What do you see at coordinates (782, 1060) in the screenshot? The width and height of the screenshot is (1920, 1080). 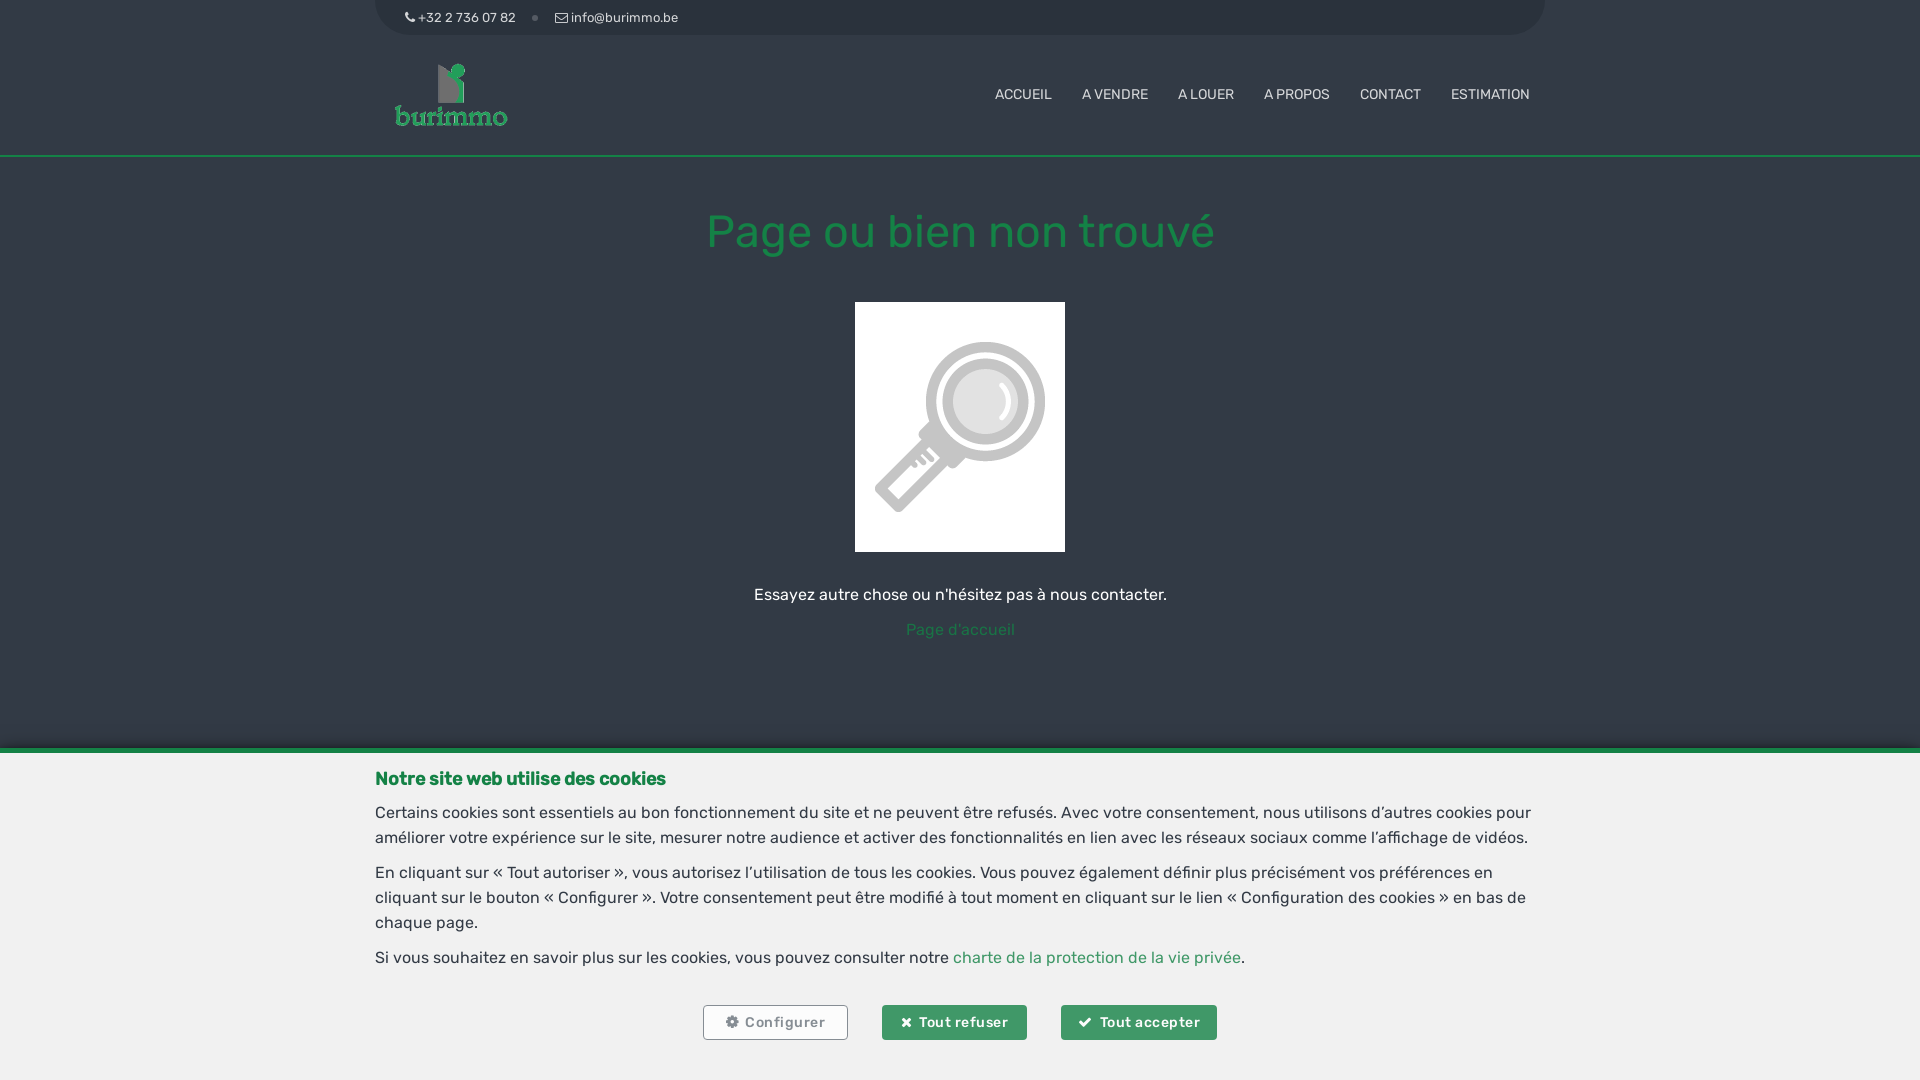 I see `POWERED BY WHISE` at bounding box center [782, 1060].